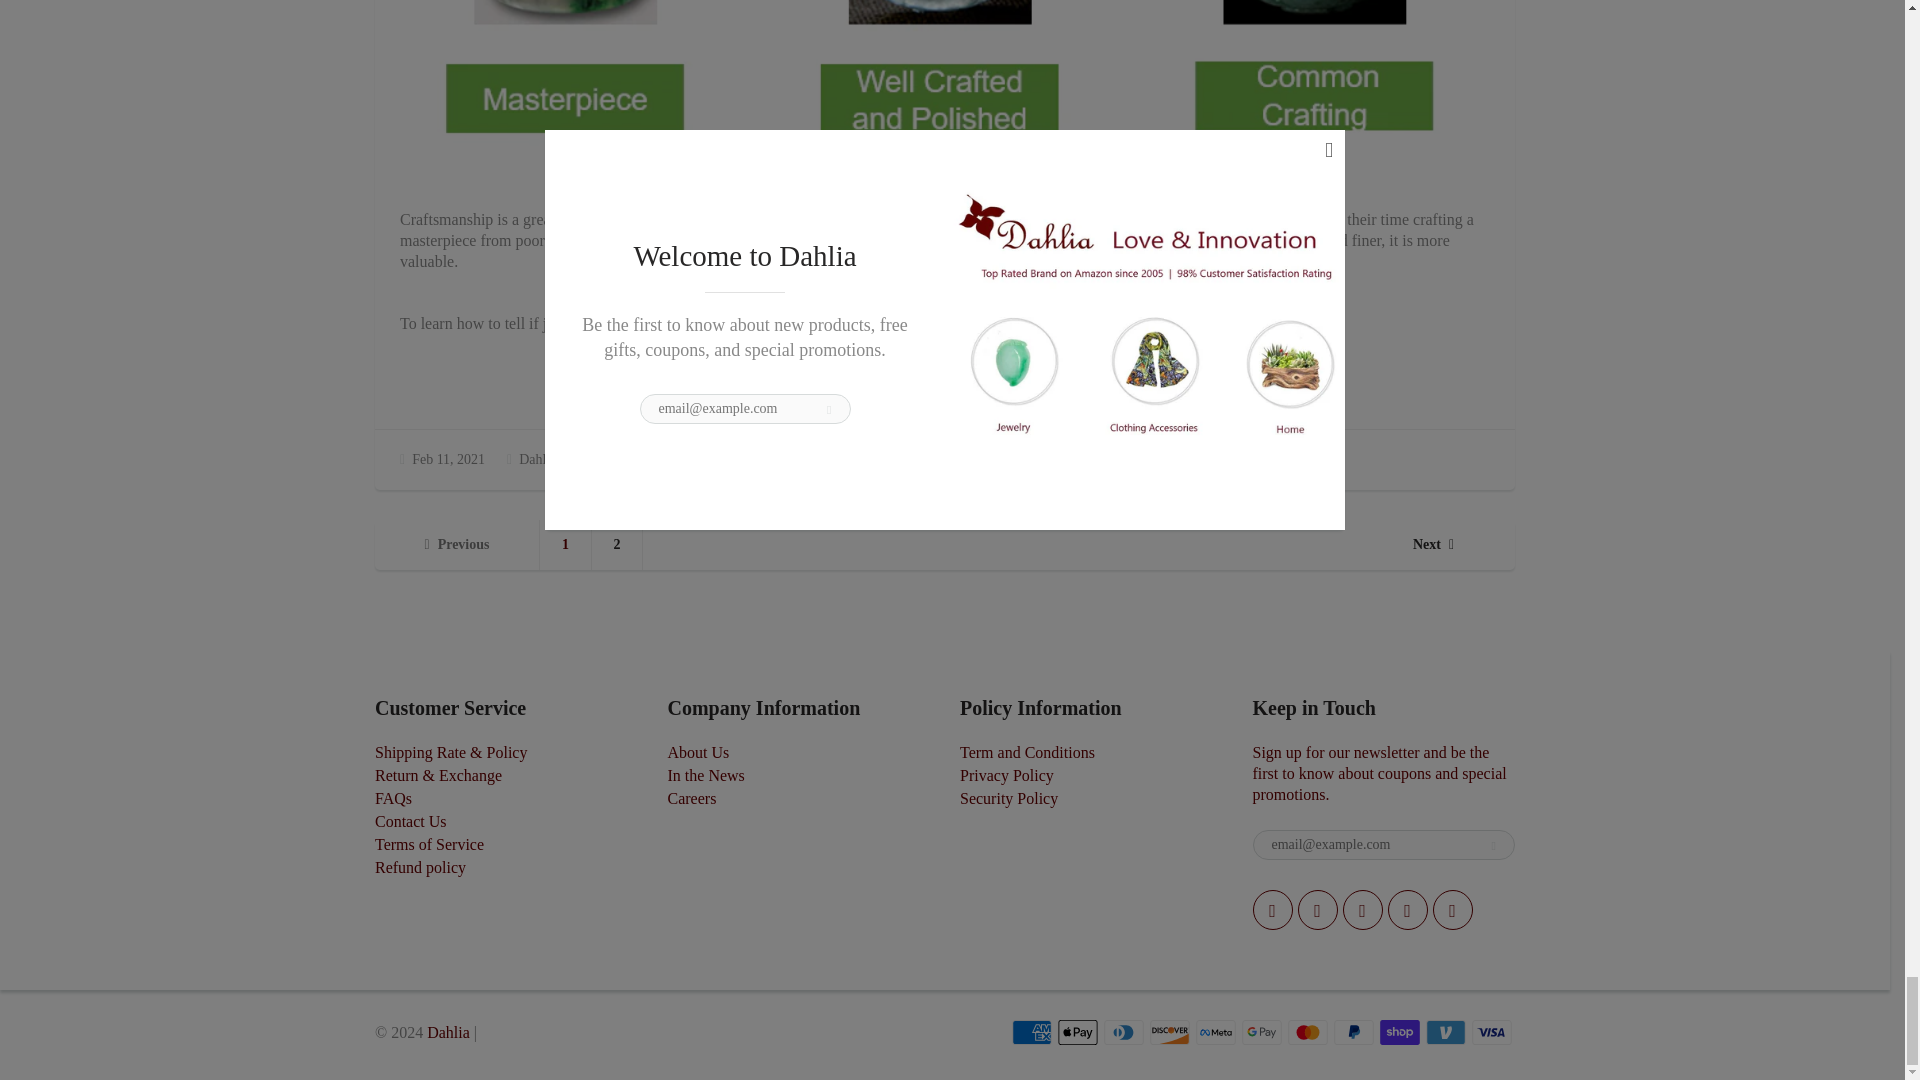  Describe the element at coordinates (1216, 1032) in the screenshot. I see `Meta Pay` at that location.